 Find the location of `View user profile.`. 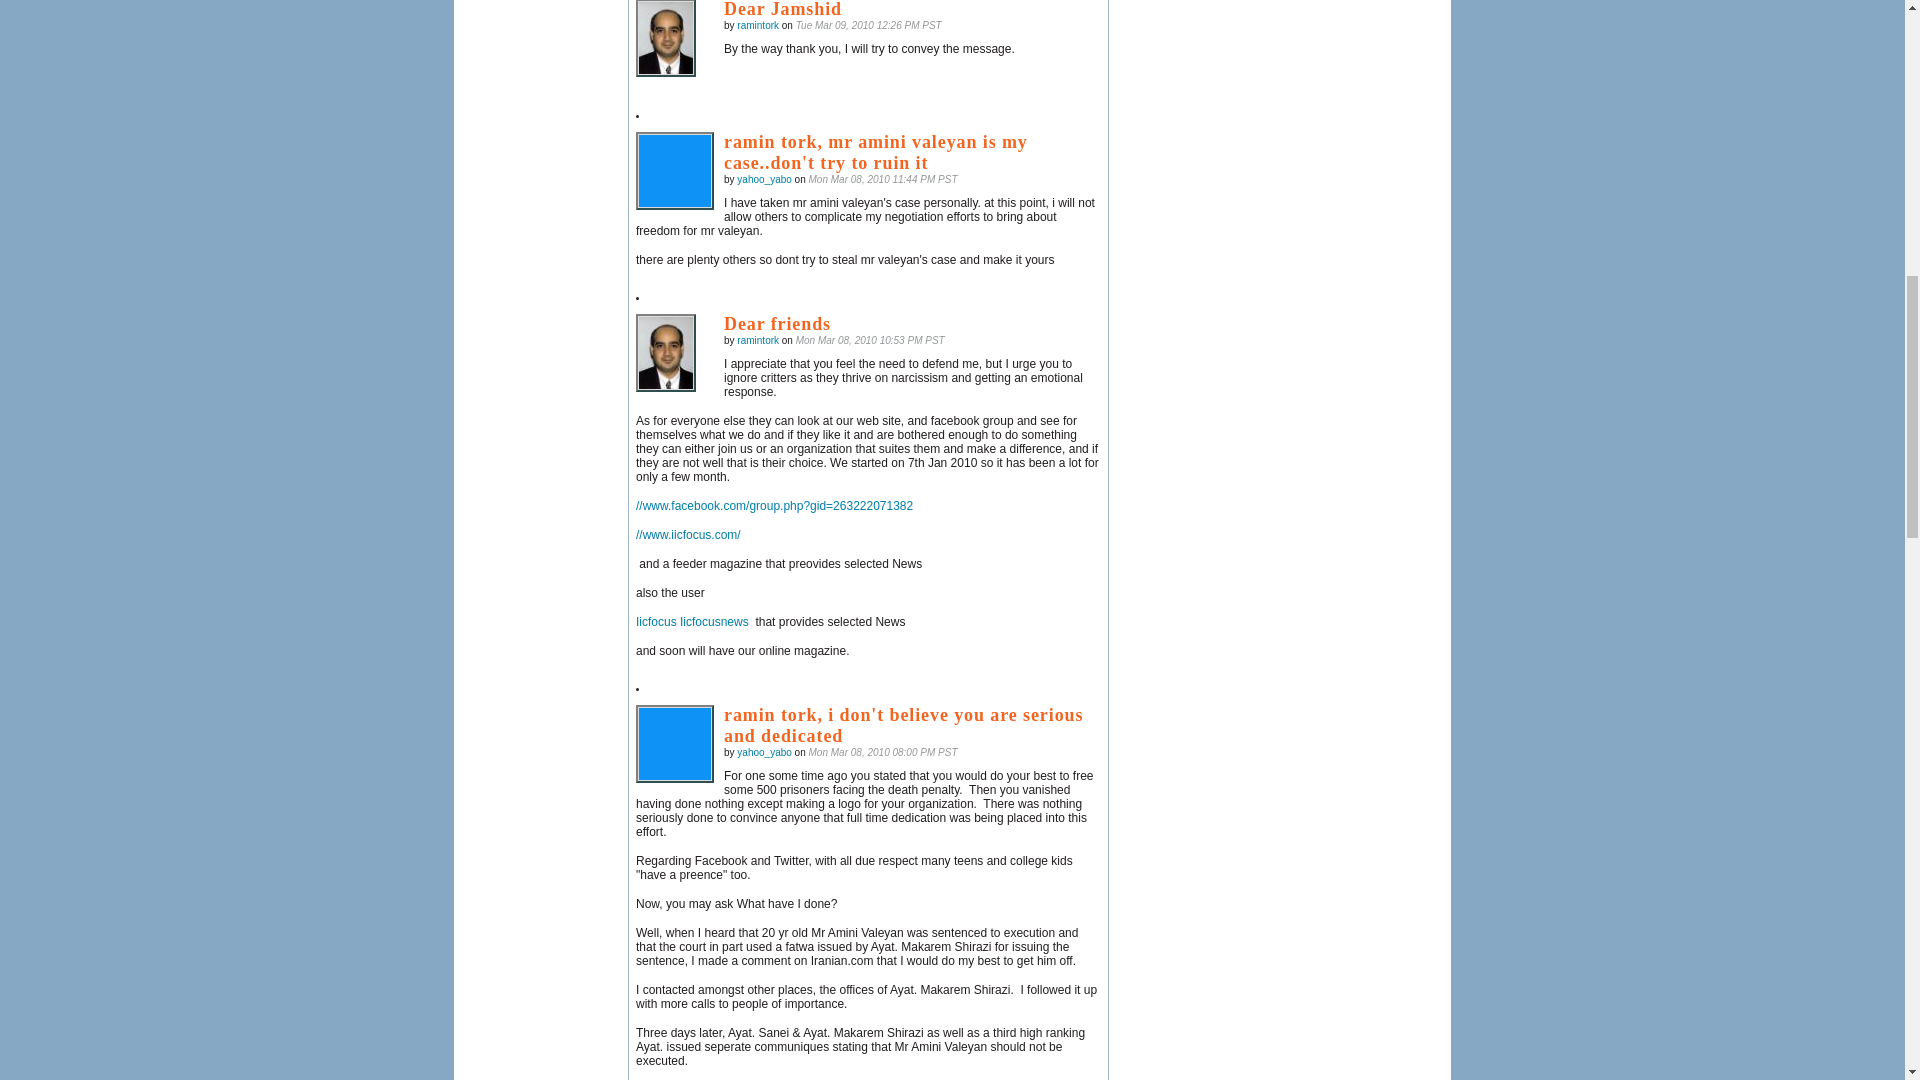

View user profile. is located at coordinates (758, 26).